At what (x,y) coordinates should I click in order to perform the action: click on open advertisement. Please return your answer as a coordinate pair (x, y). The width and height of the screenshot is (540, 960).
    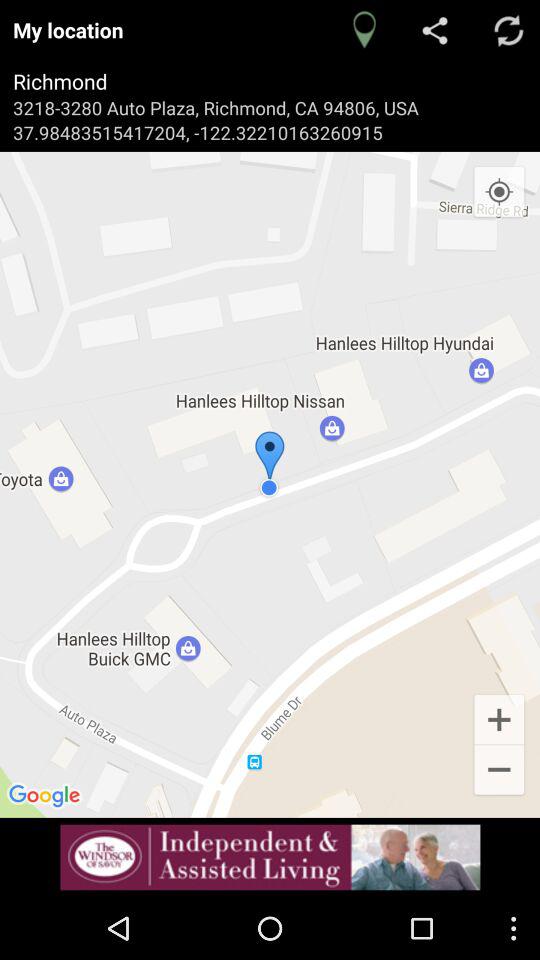
    Looking at the image, I should click on (270, 857).